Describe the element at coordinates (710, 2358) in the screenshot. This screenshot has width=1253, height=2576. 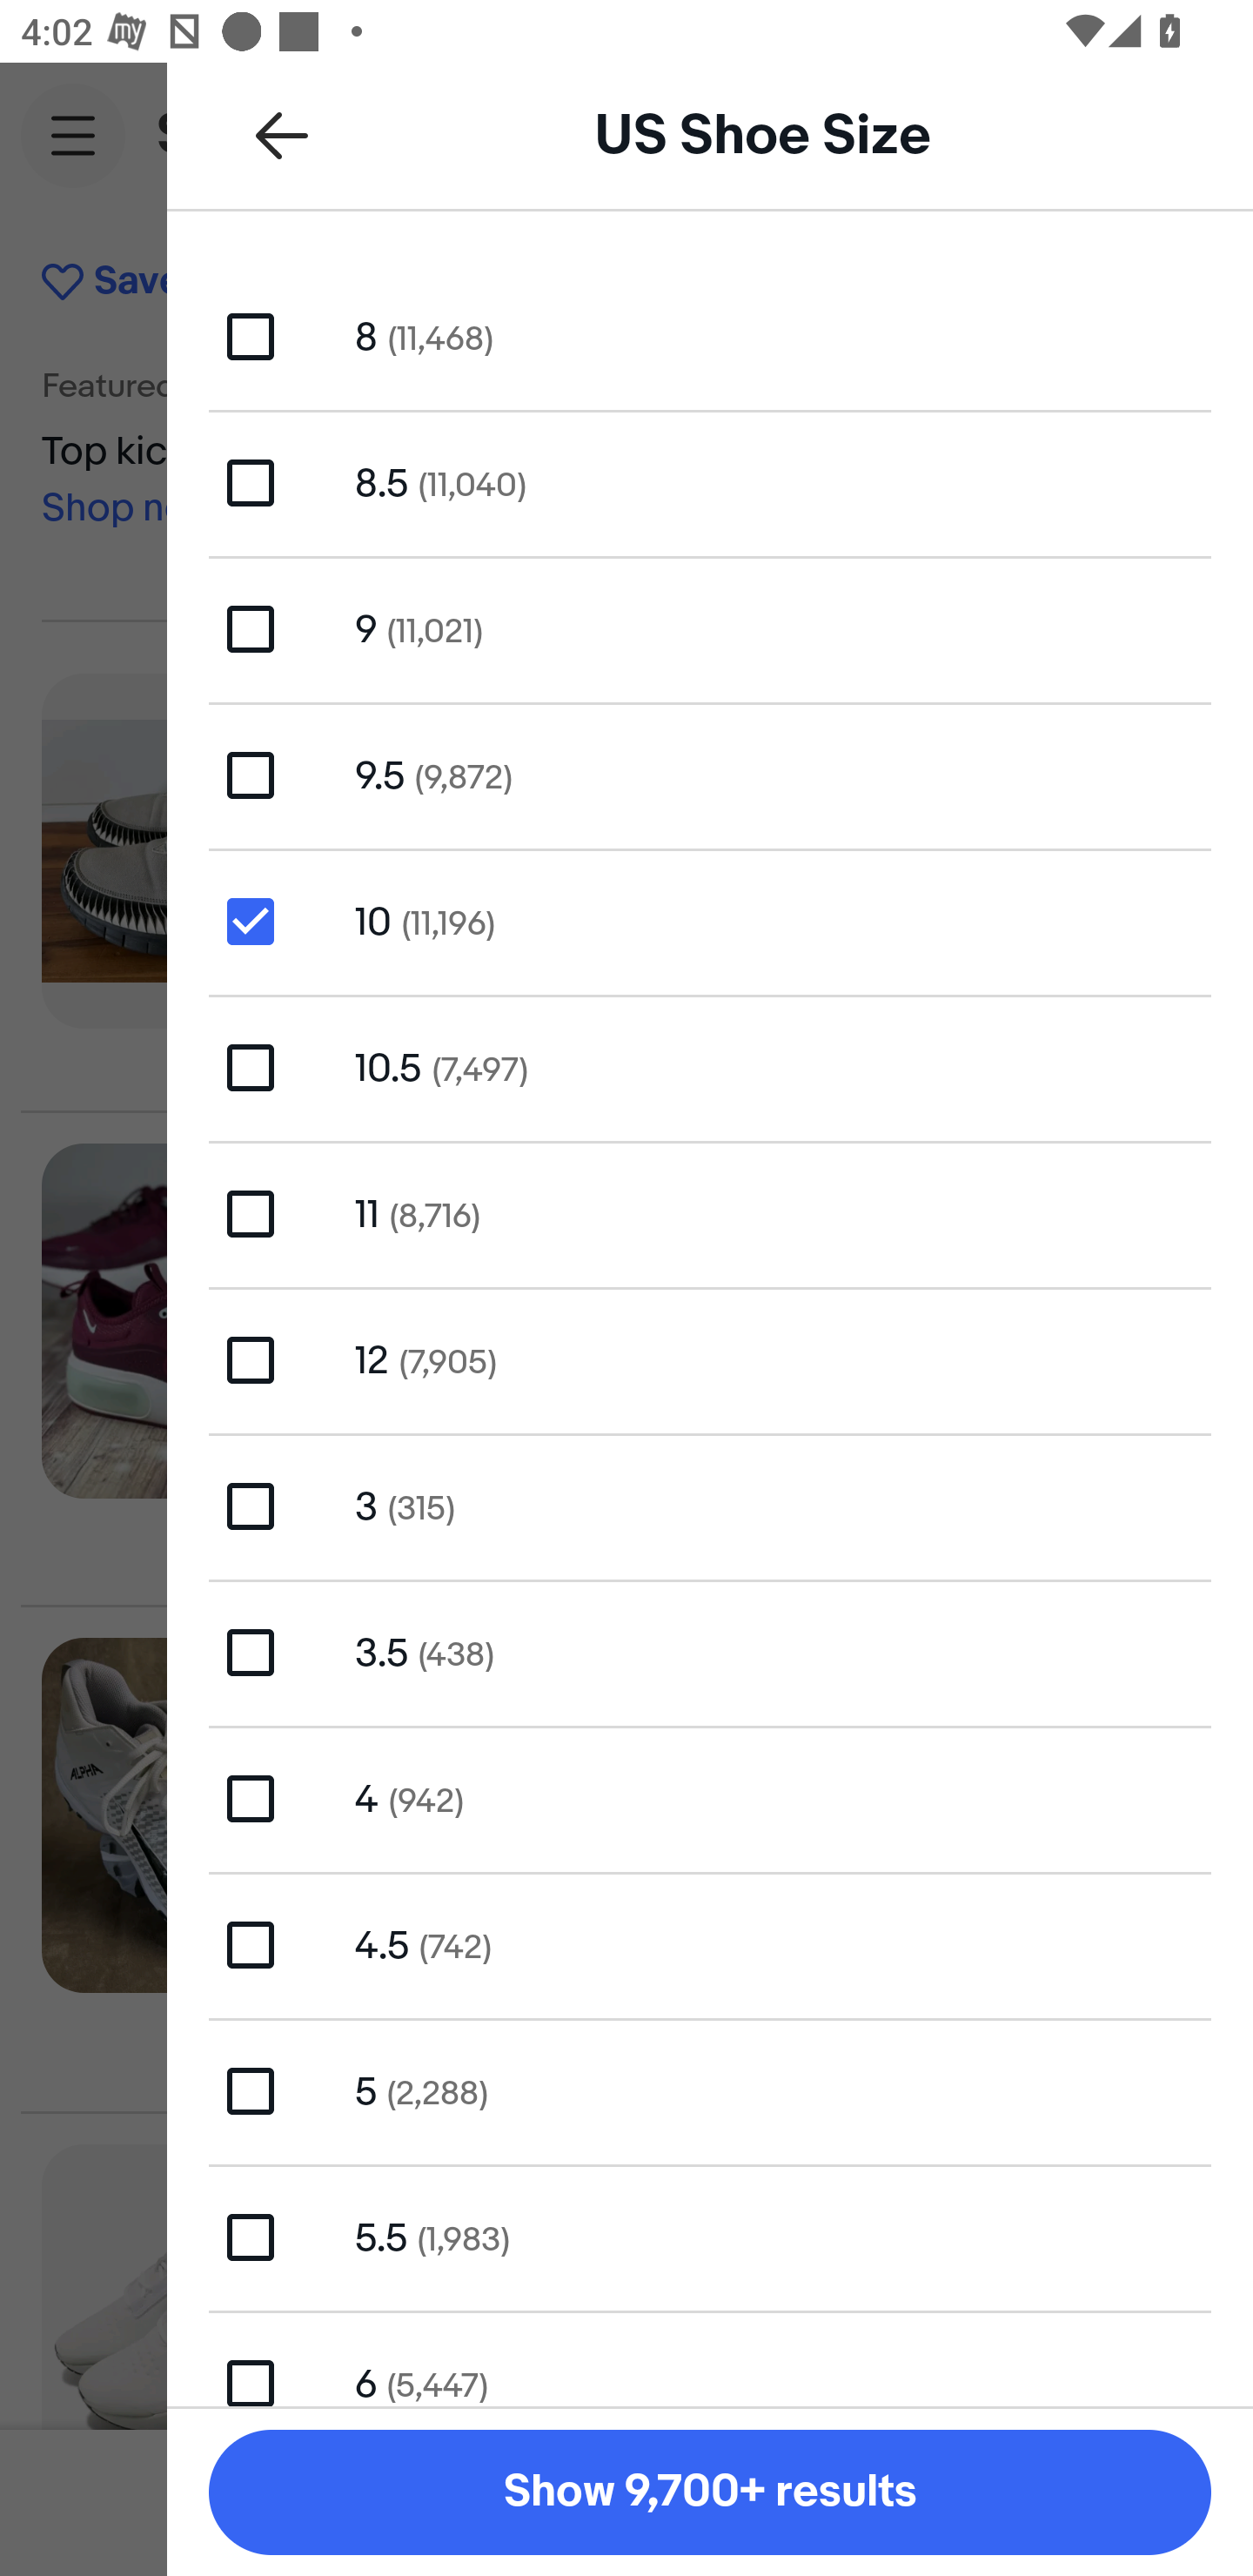
I see `6 (5,447)` at that location.